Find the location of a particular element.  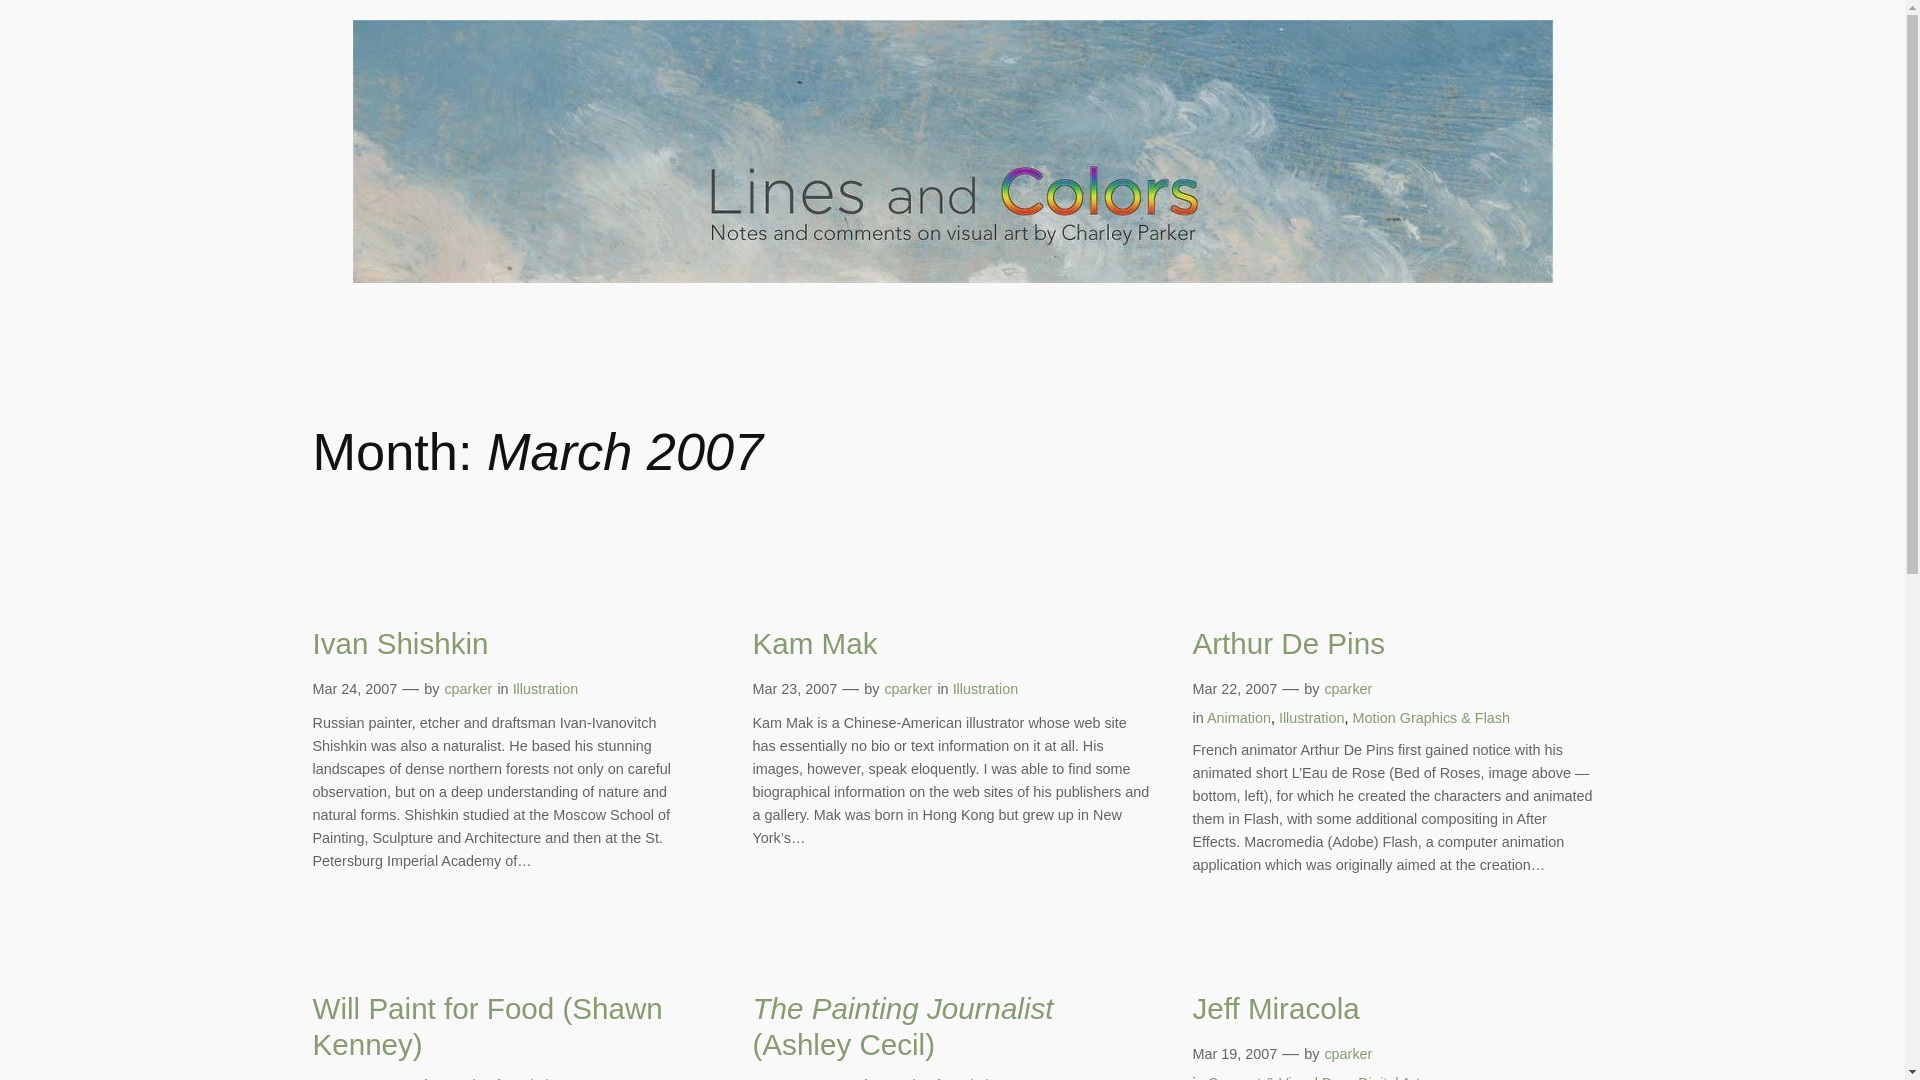

Mar 23, 2007 is located at coordinates (794, 688).